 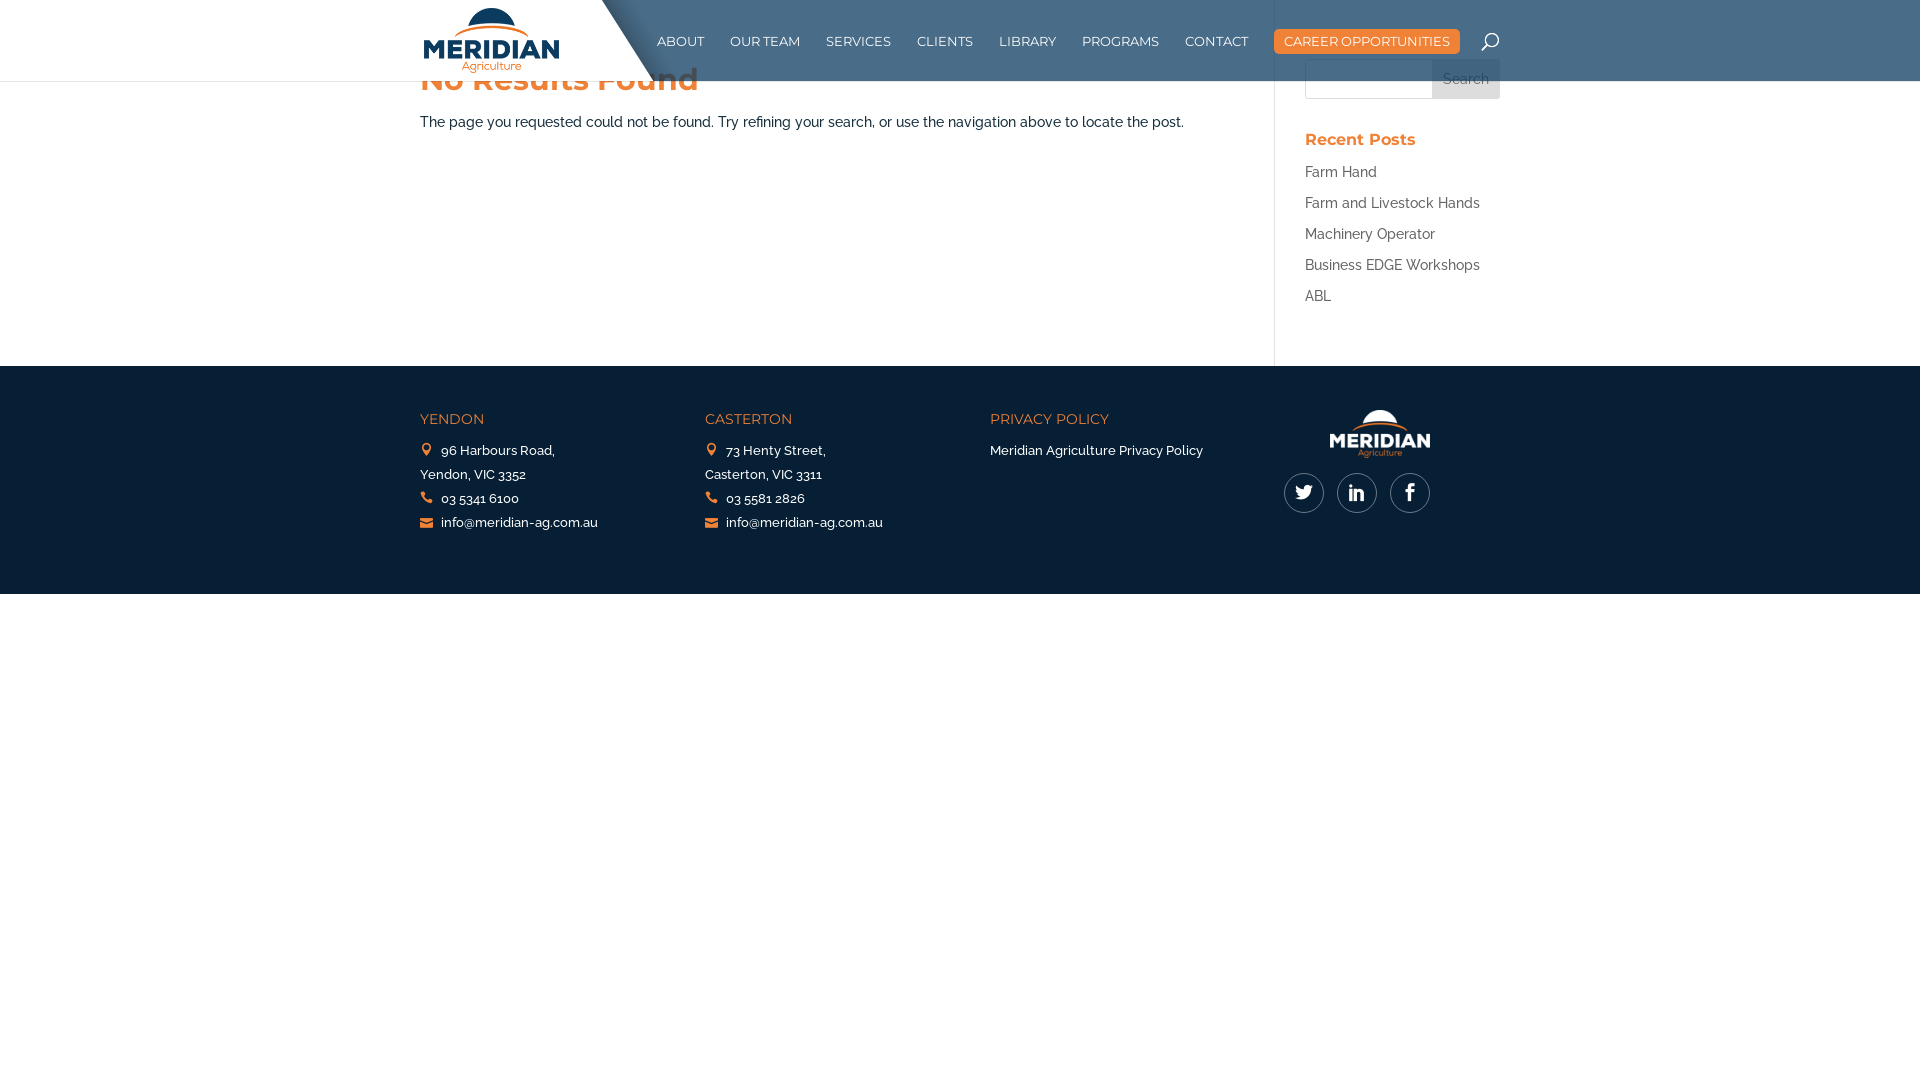 What do you see at coordinates (680, 58) in the screenshot?
I see `ABOUT` at bounding box center [680, 58].